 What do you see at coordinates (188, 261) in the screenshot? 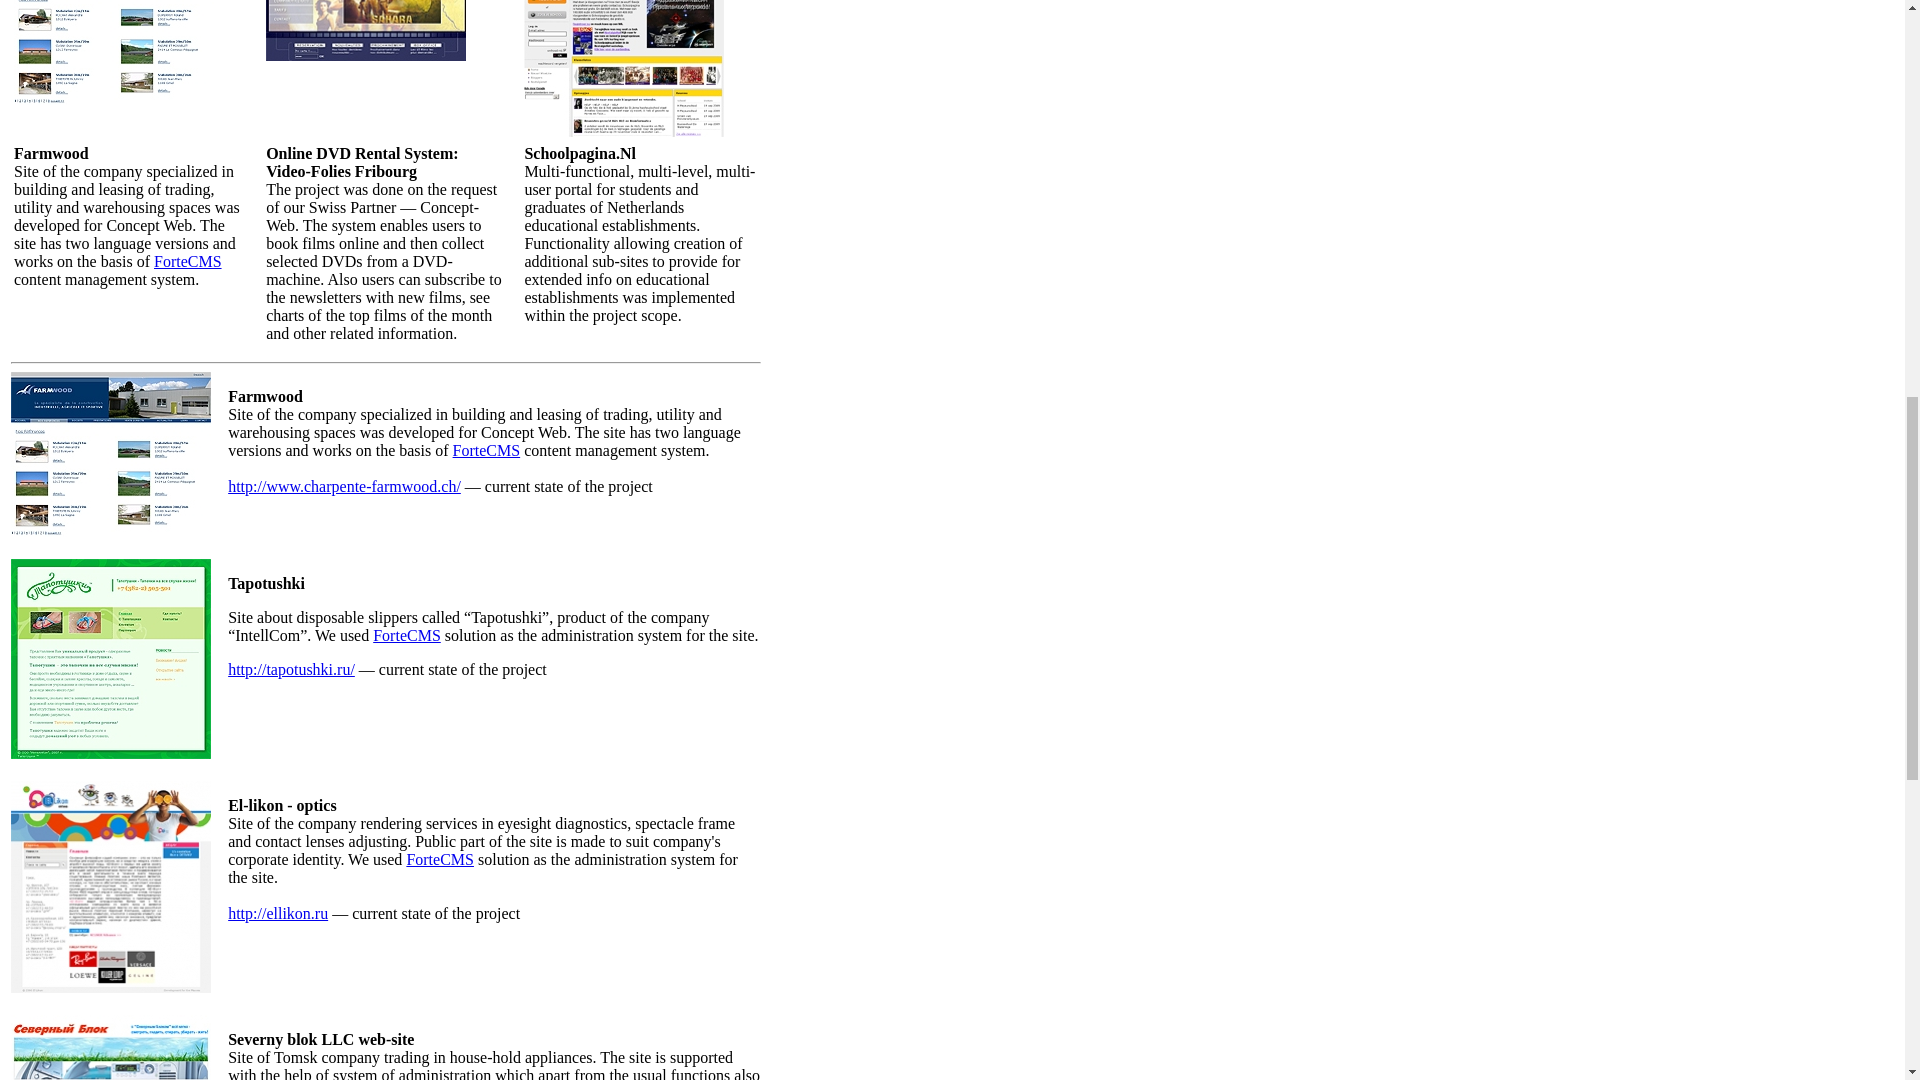
I see `ForteCMS` at bounding box center [188, 261].